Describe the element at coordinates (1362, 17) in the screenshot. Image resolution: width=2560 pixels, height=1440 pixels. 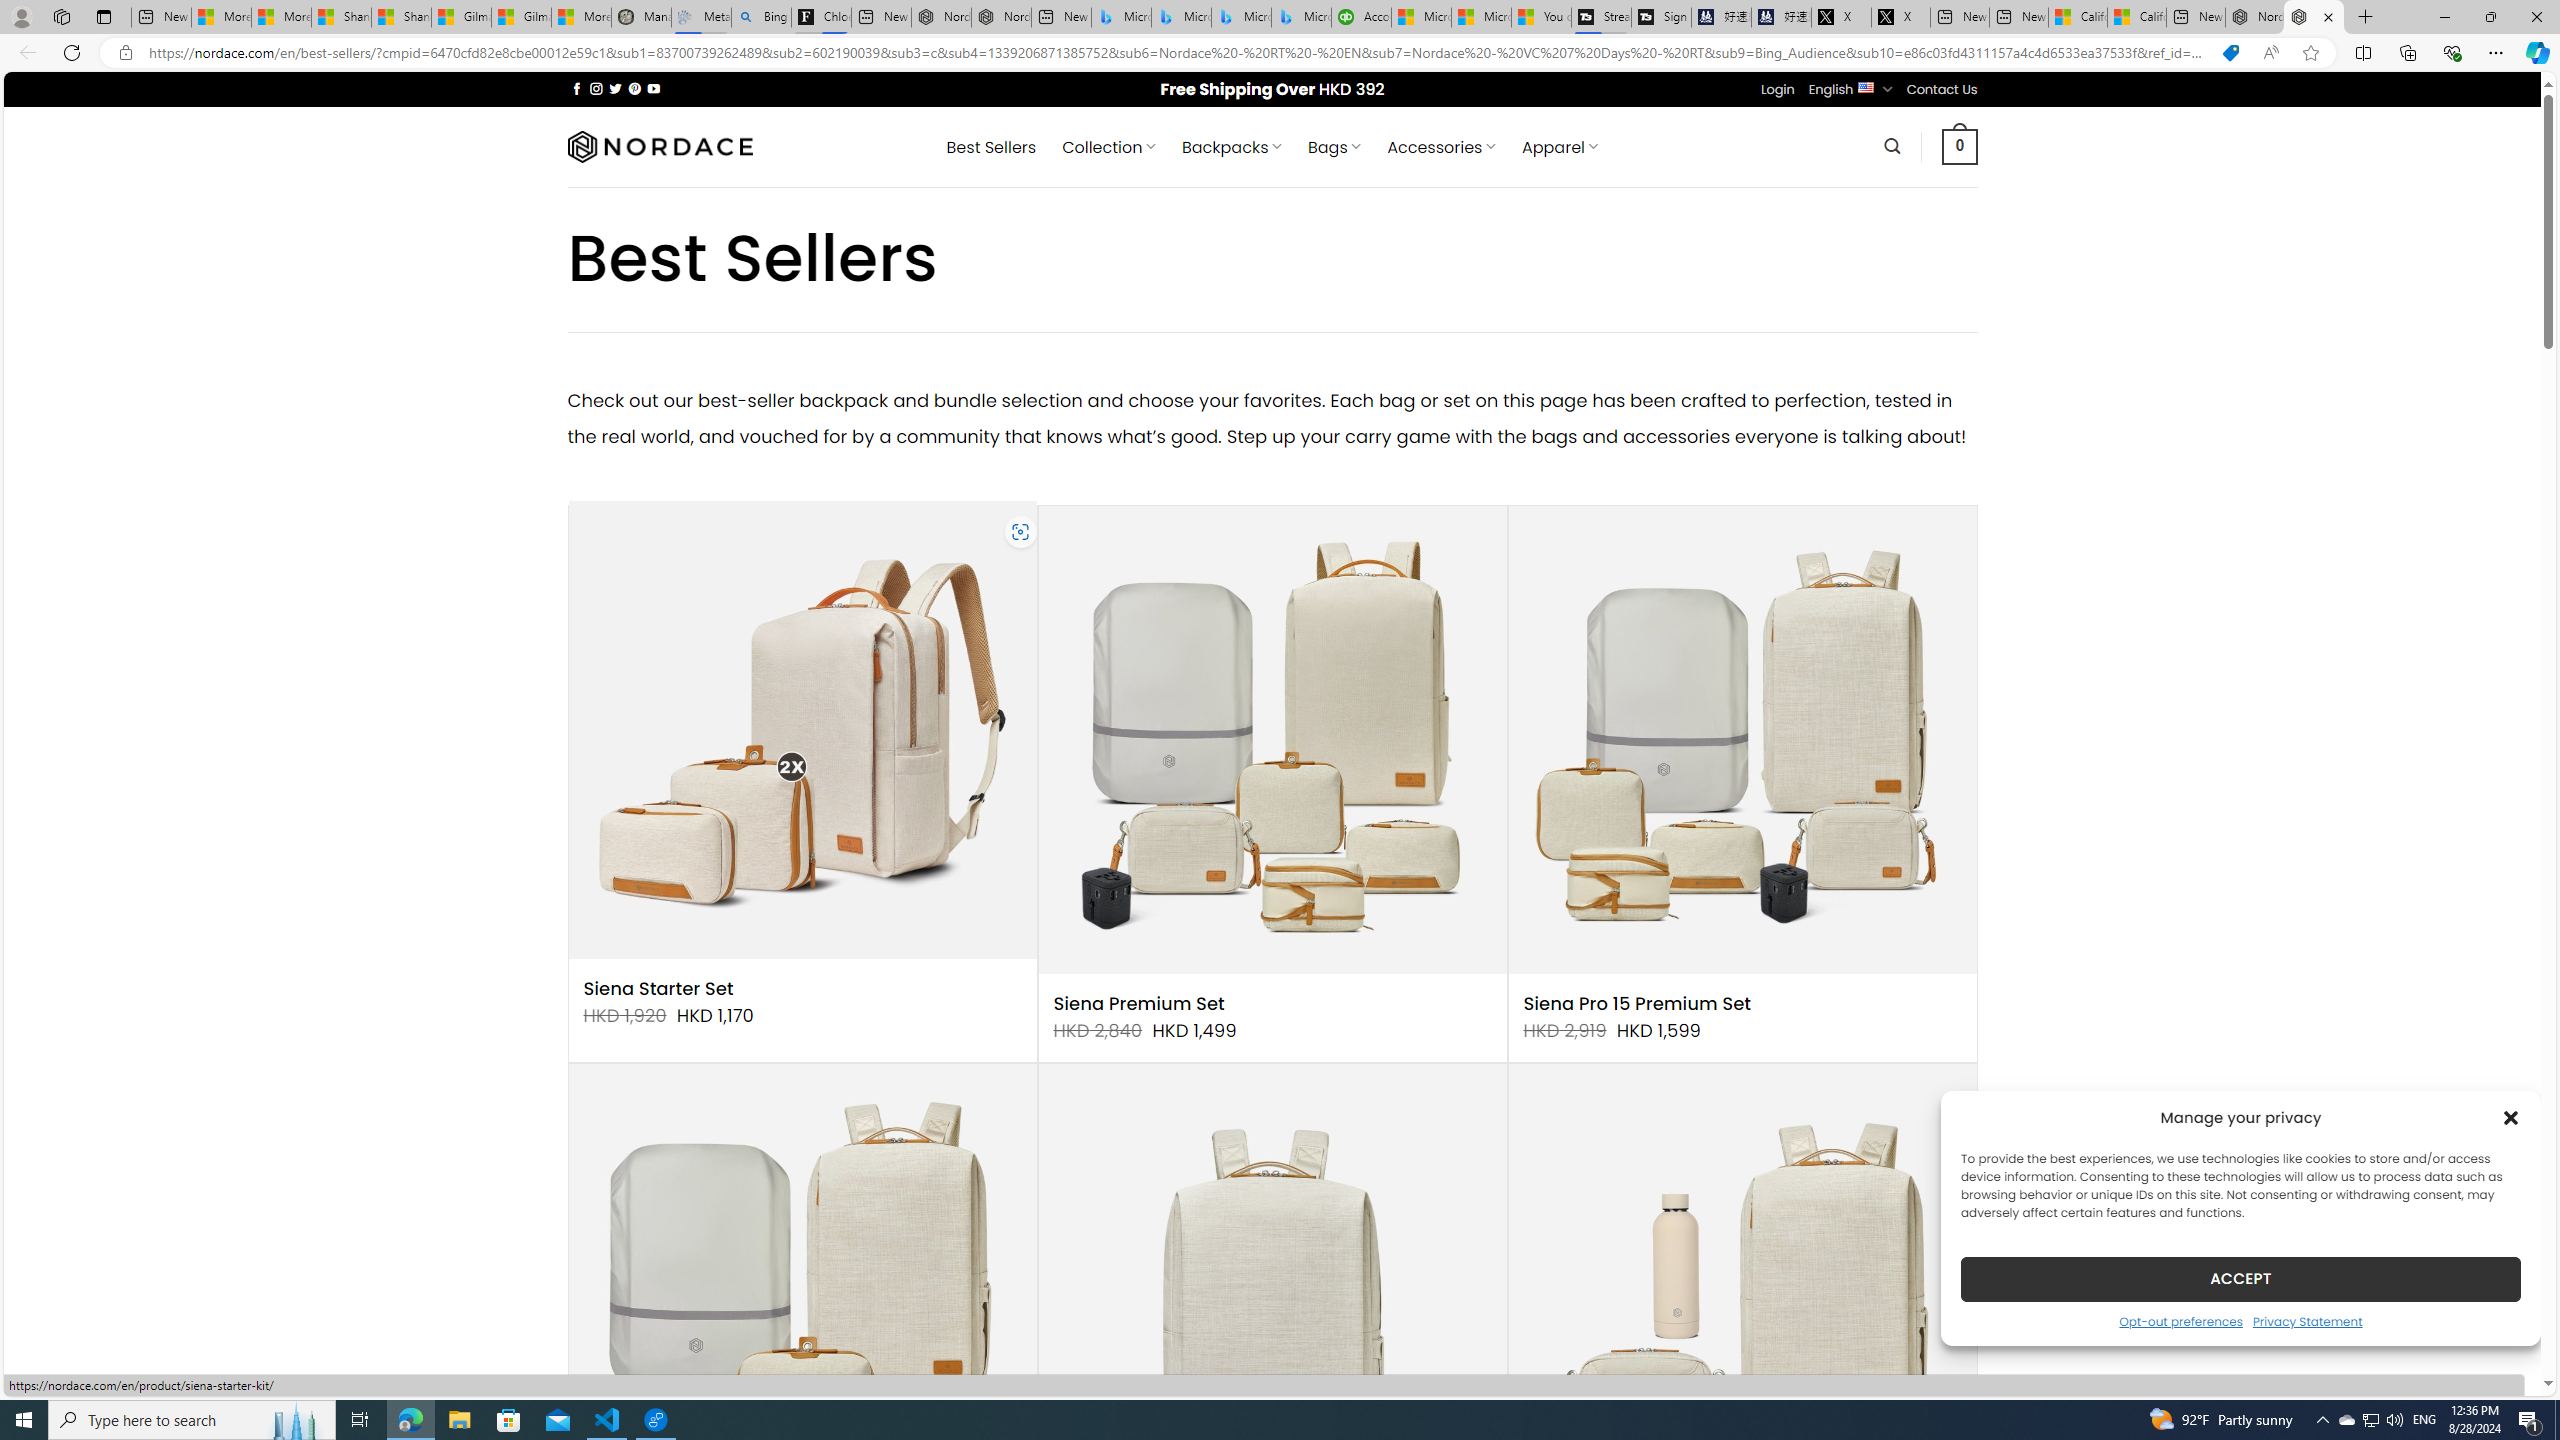
I see `Accounting Software for Accountants, CPAs and Bookkeepers` at that location.